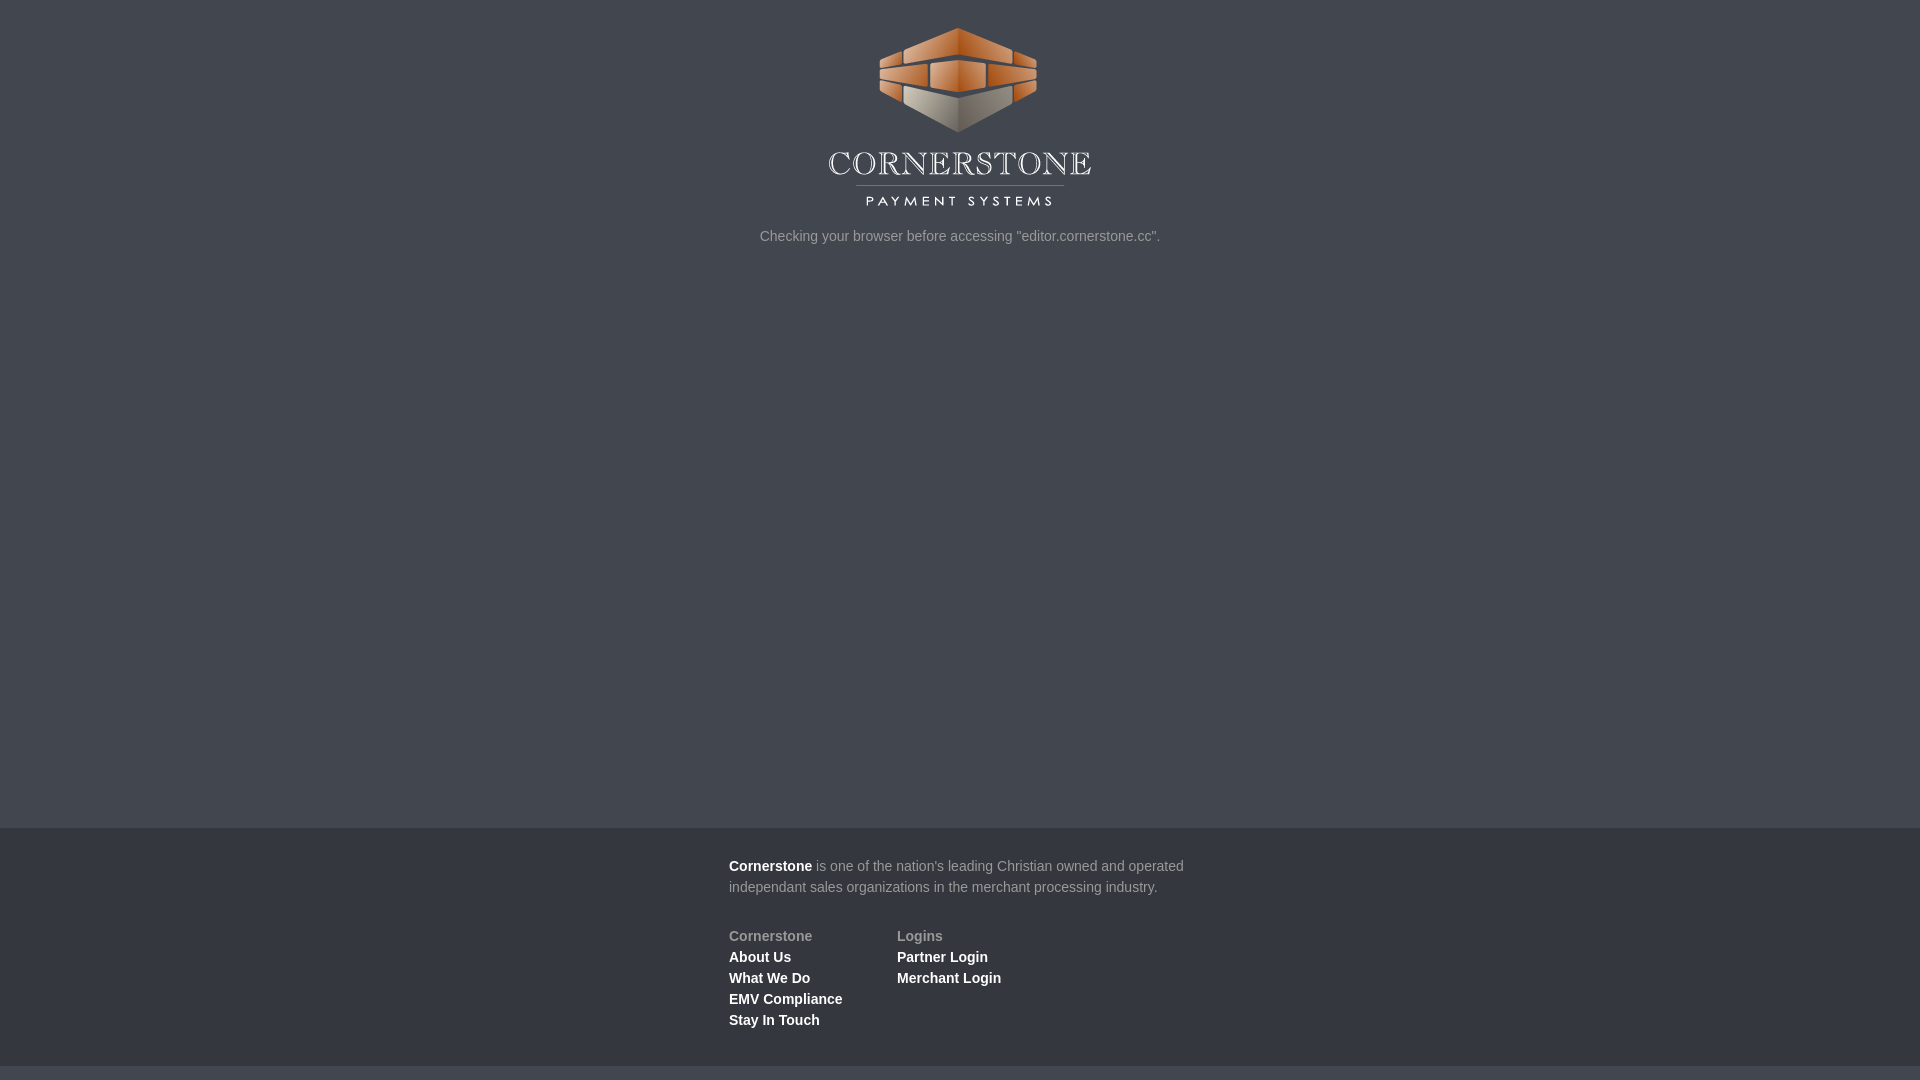 This screenshot has width=1920, height=1080. What do you see at coordinates (949, 978) in the screenshot?
I see `Merchant Login` at bounding box center [949, 978].